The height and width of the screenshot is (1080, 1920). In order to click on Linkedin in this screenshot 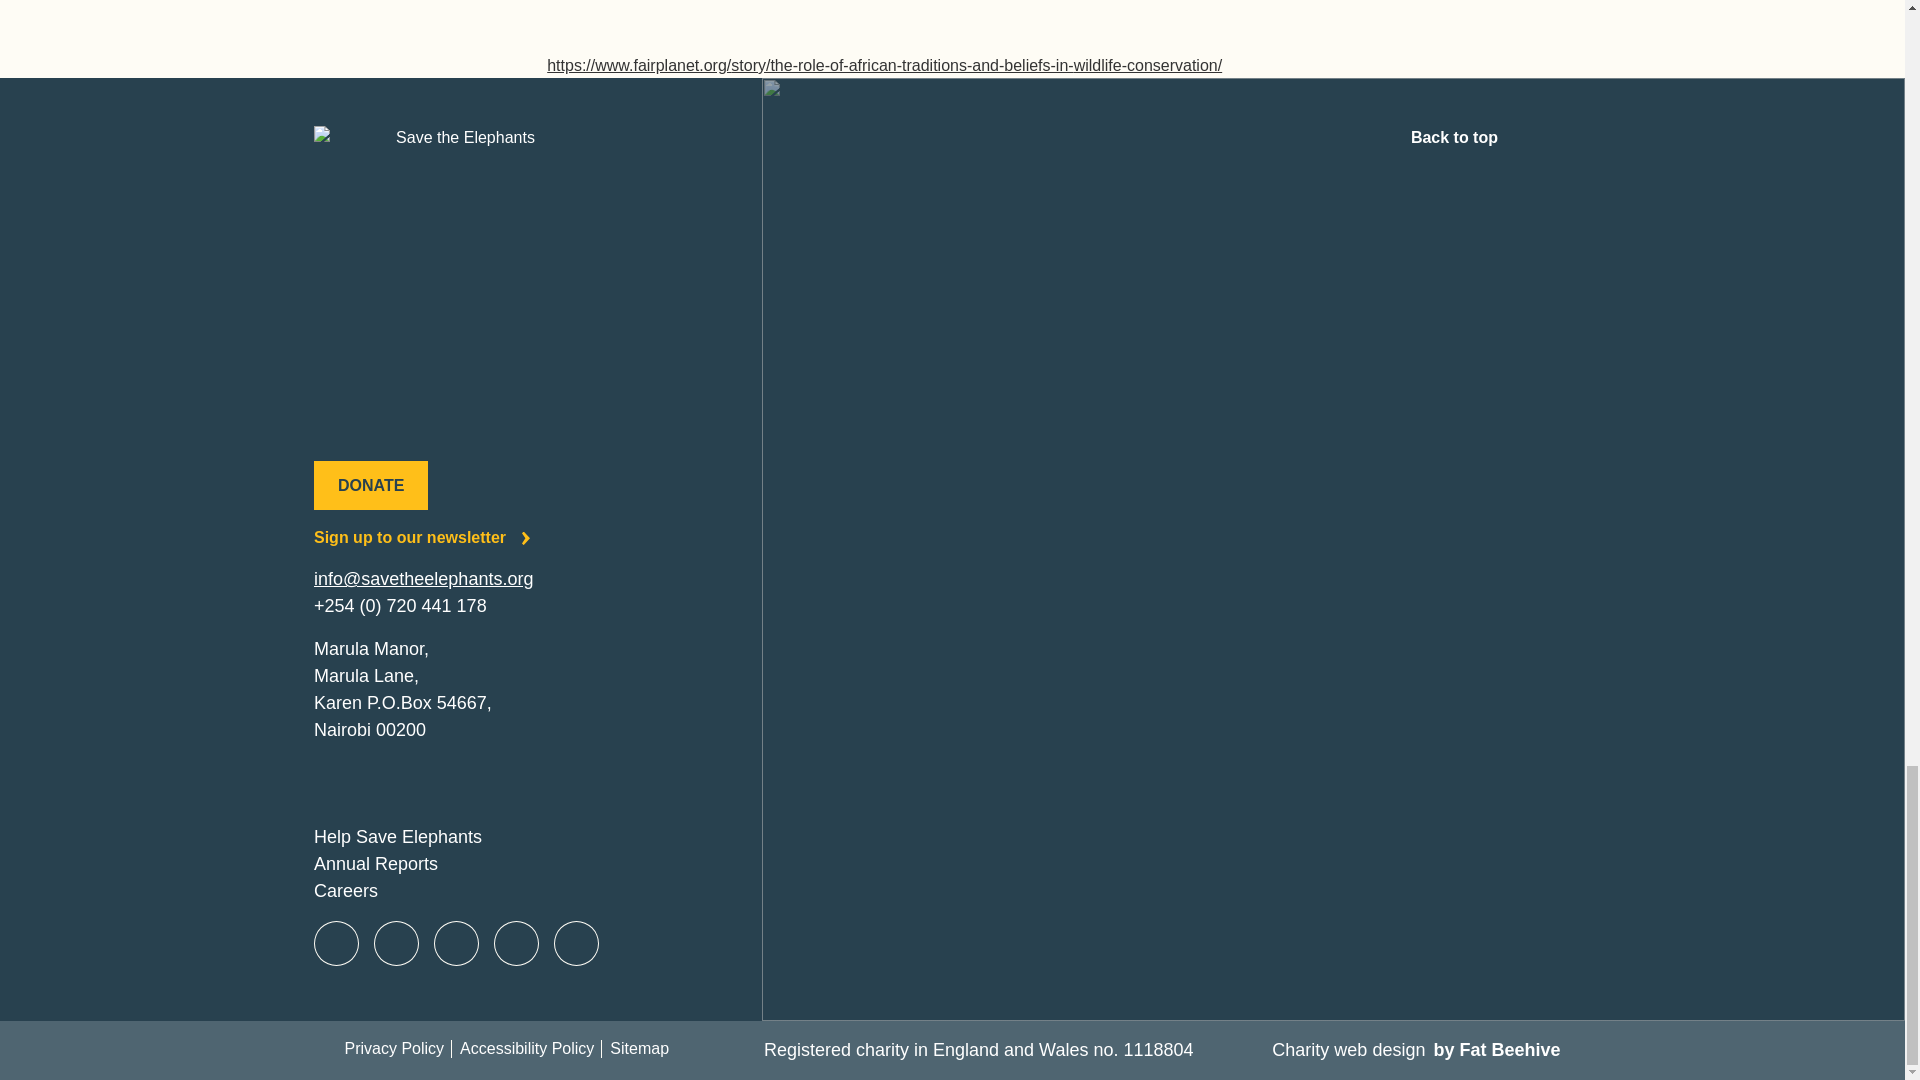, I will do `click(576, 944)`.